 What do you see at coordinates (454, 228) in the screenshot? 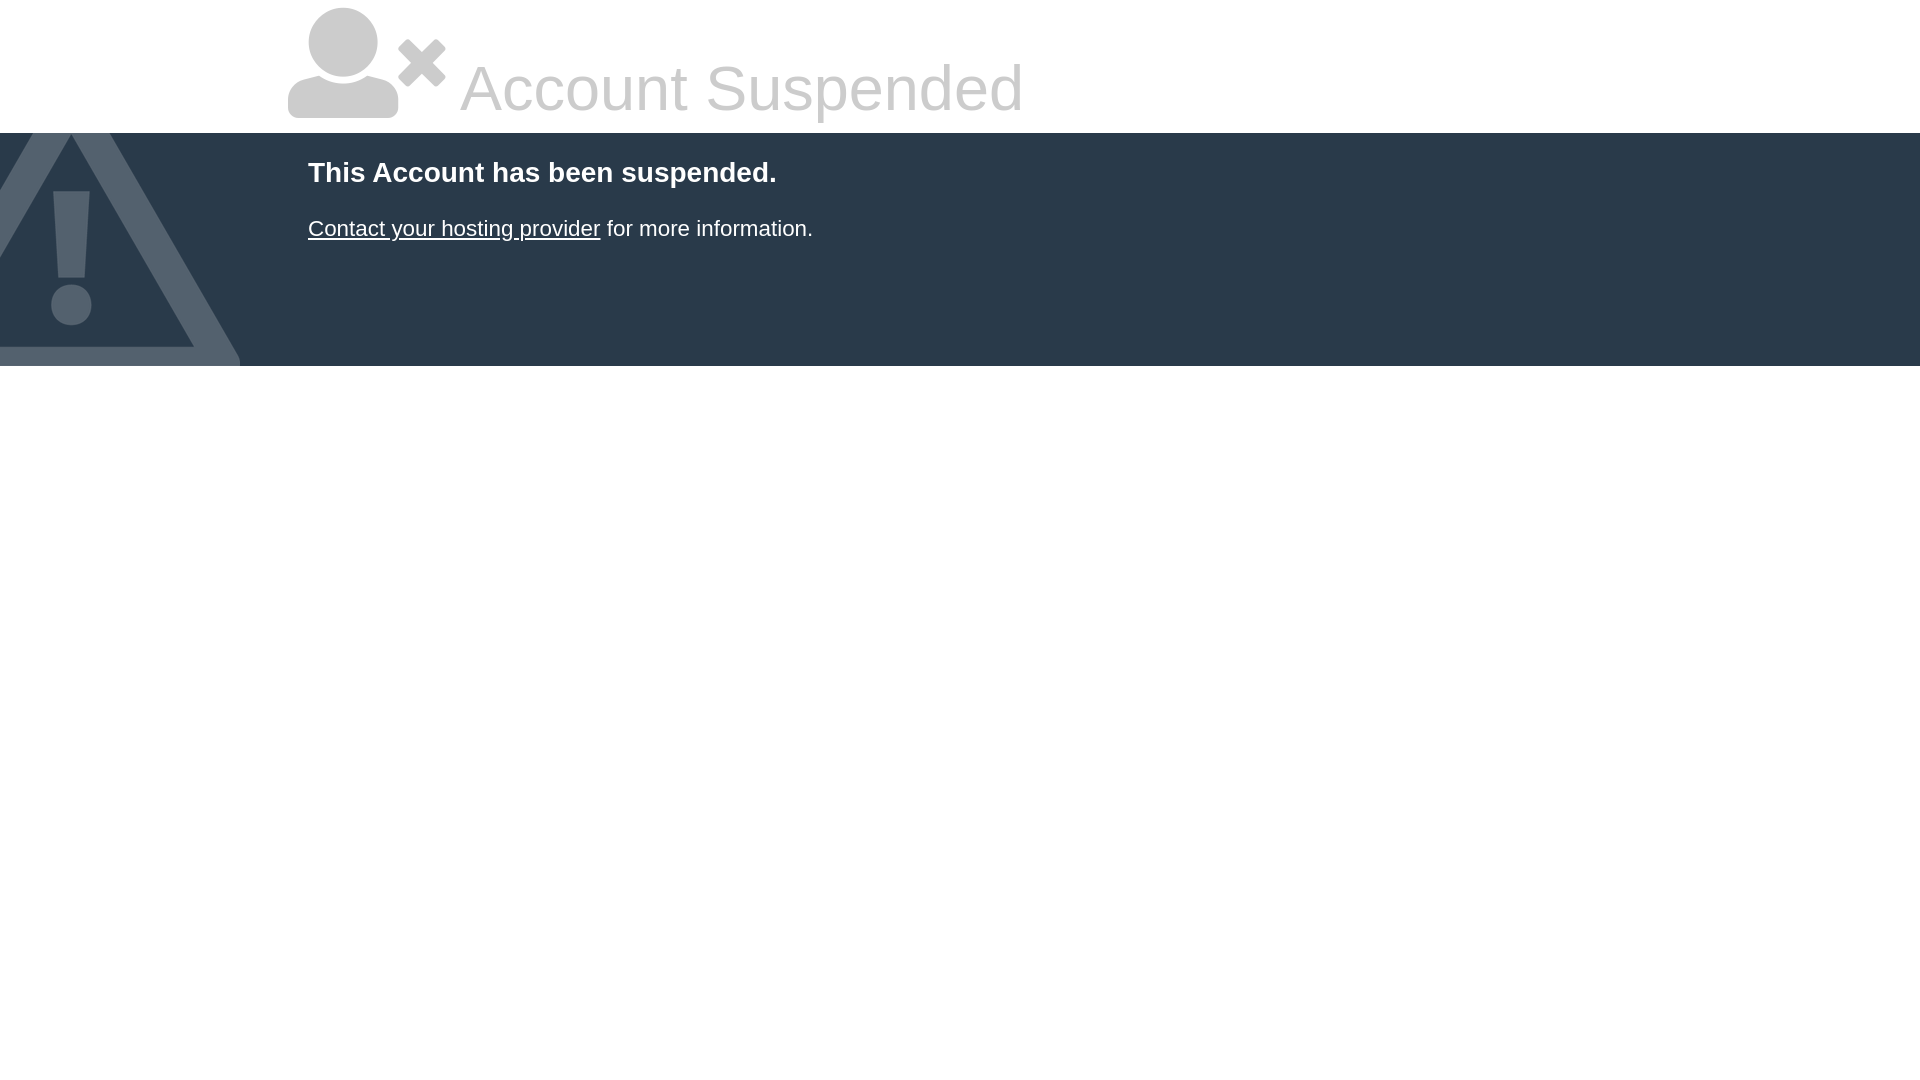
I see `Contact your hosting provider` at bounding box center [454, 228].